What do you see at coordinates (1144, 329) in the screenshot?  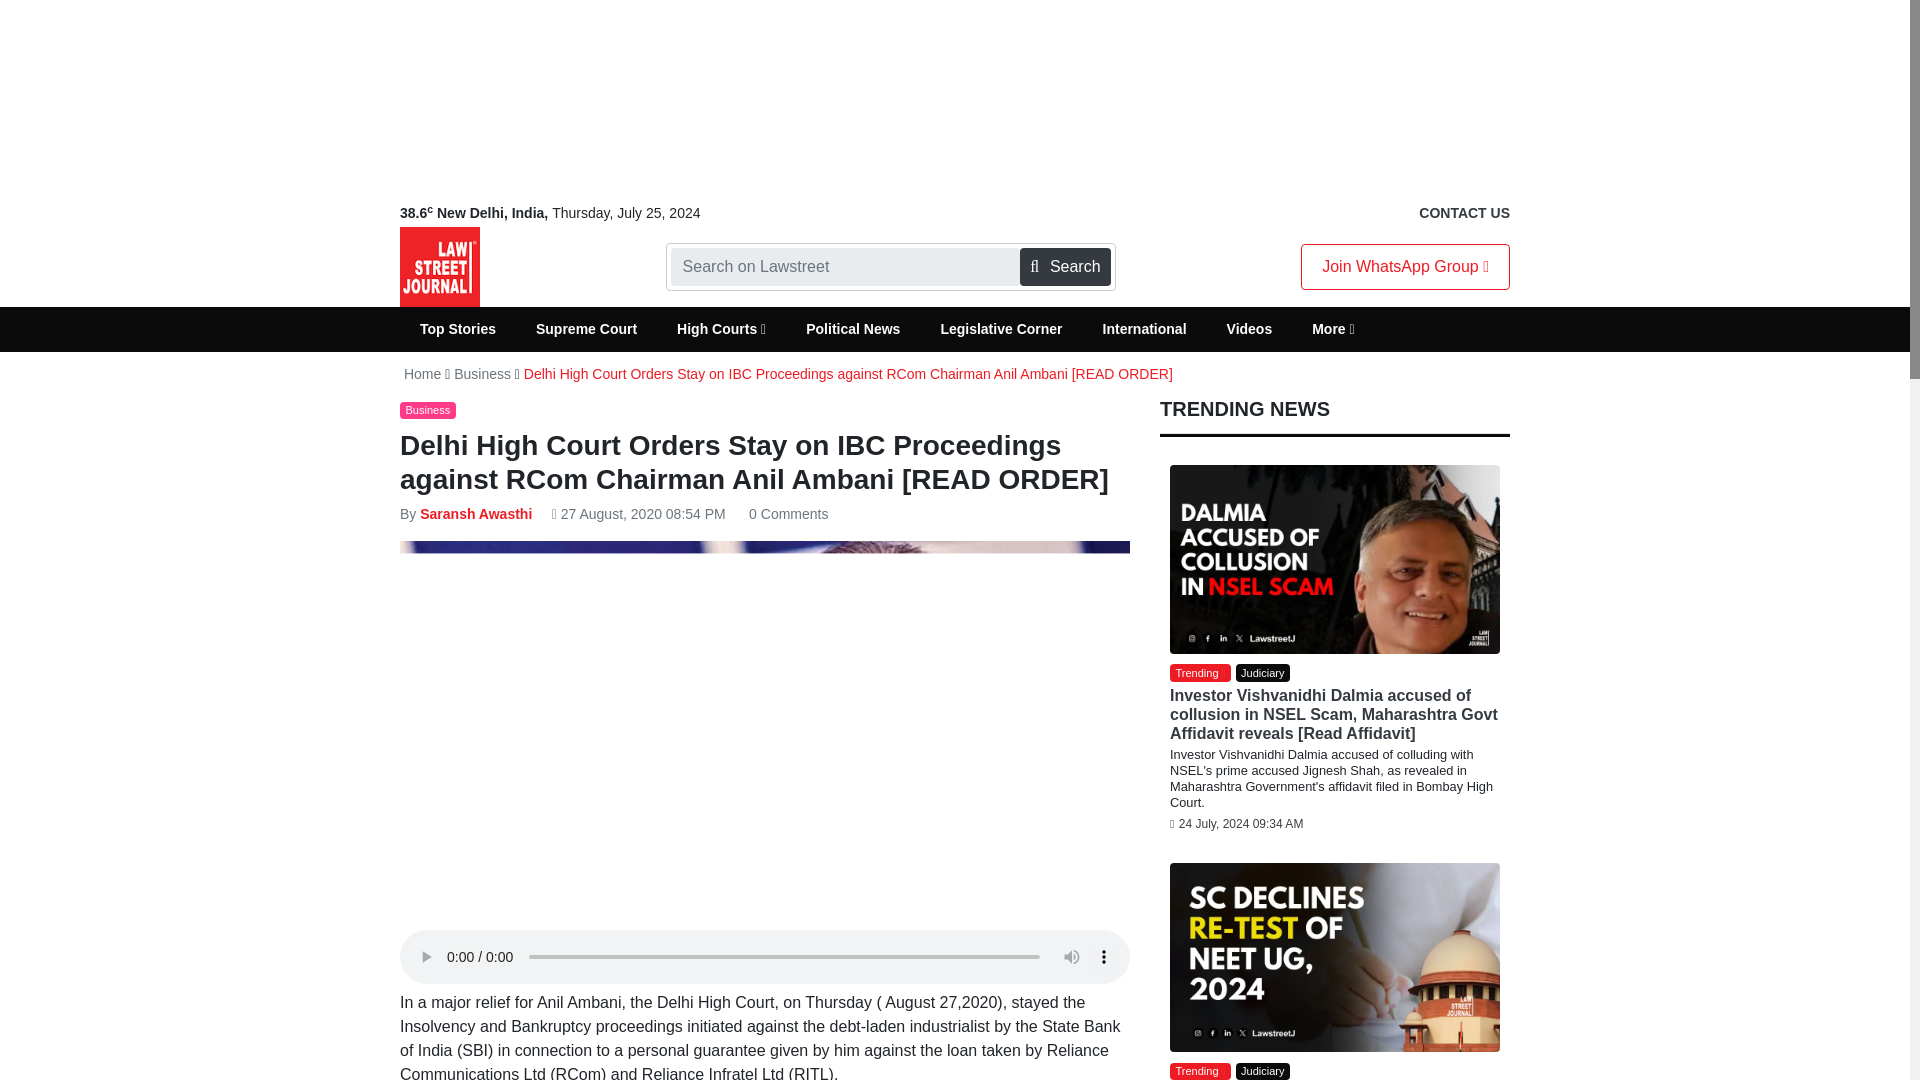 I see `International` at bounding box center [1144, 329].